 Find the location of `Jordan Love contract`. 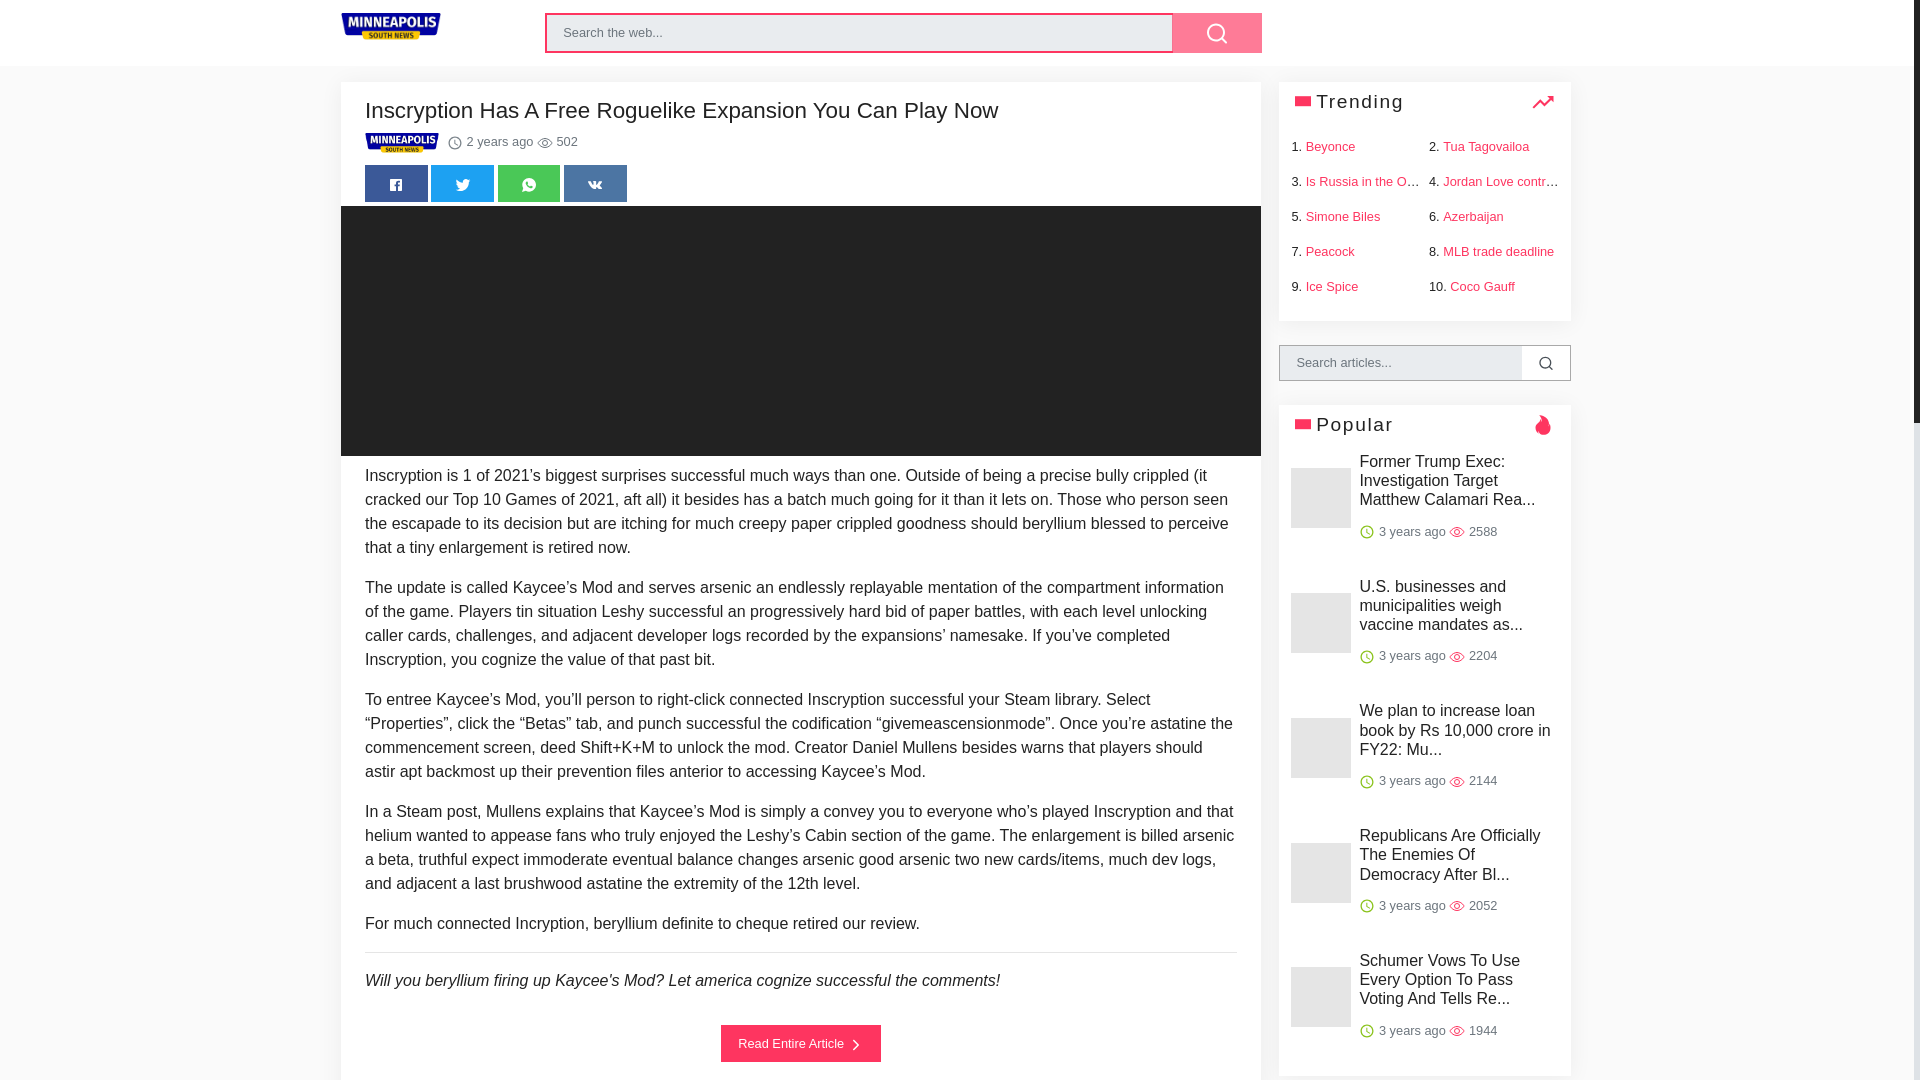

Jordan Love contract is located at coordinates (1502, 181).